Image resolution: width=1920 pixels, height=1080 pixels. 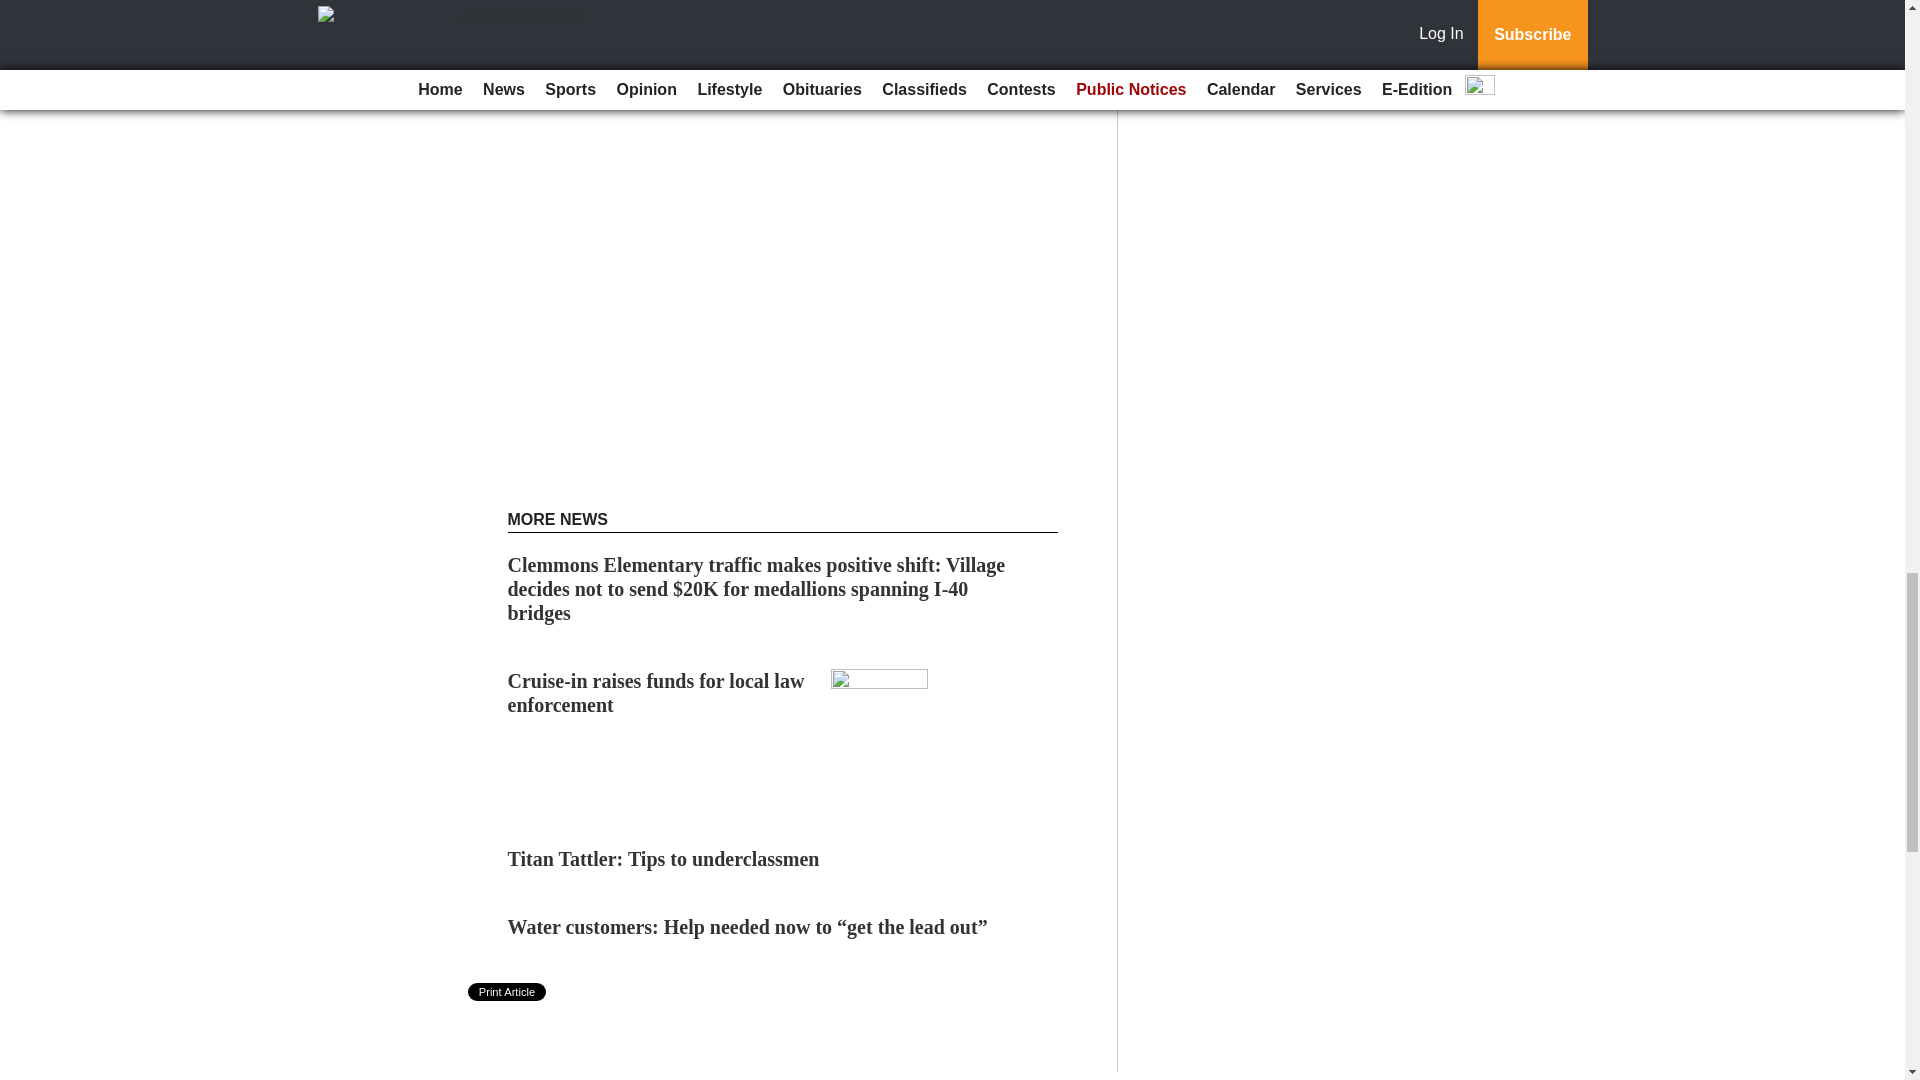 What do you see at coordinates (656, 692) in the screenshot?
I see `Cruise-in raises funds for local law enforcement` at bounding box center [656, 692].